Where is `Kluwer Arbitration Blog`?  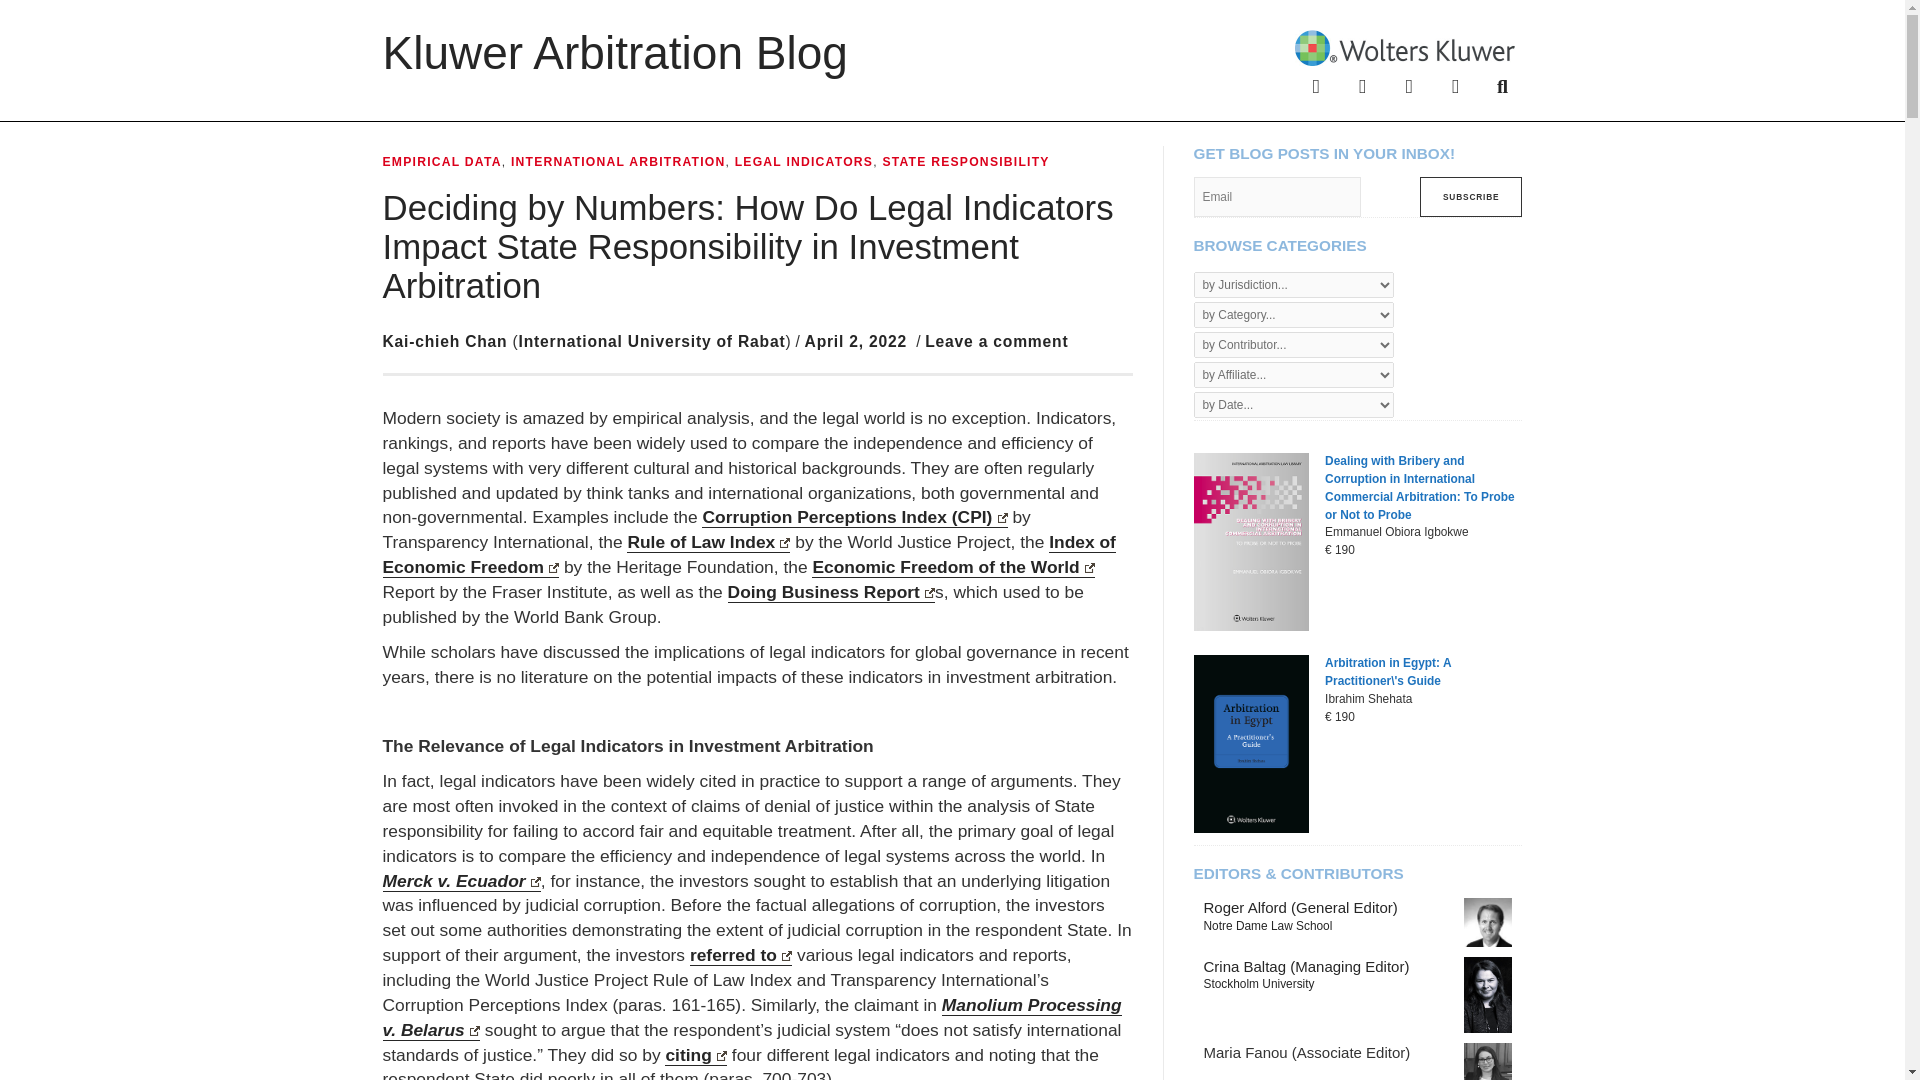 Kluwer Arbitration Blog is located at coordinates (614, 52).